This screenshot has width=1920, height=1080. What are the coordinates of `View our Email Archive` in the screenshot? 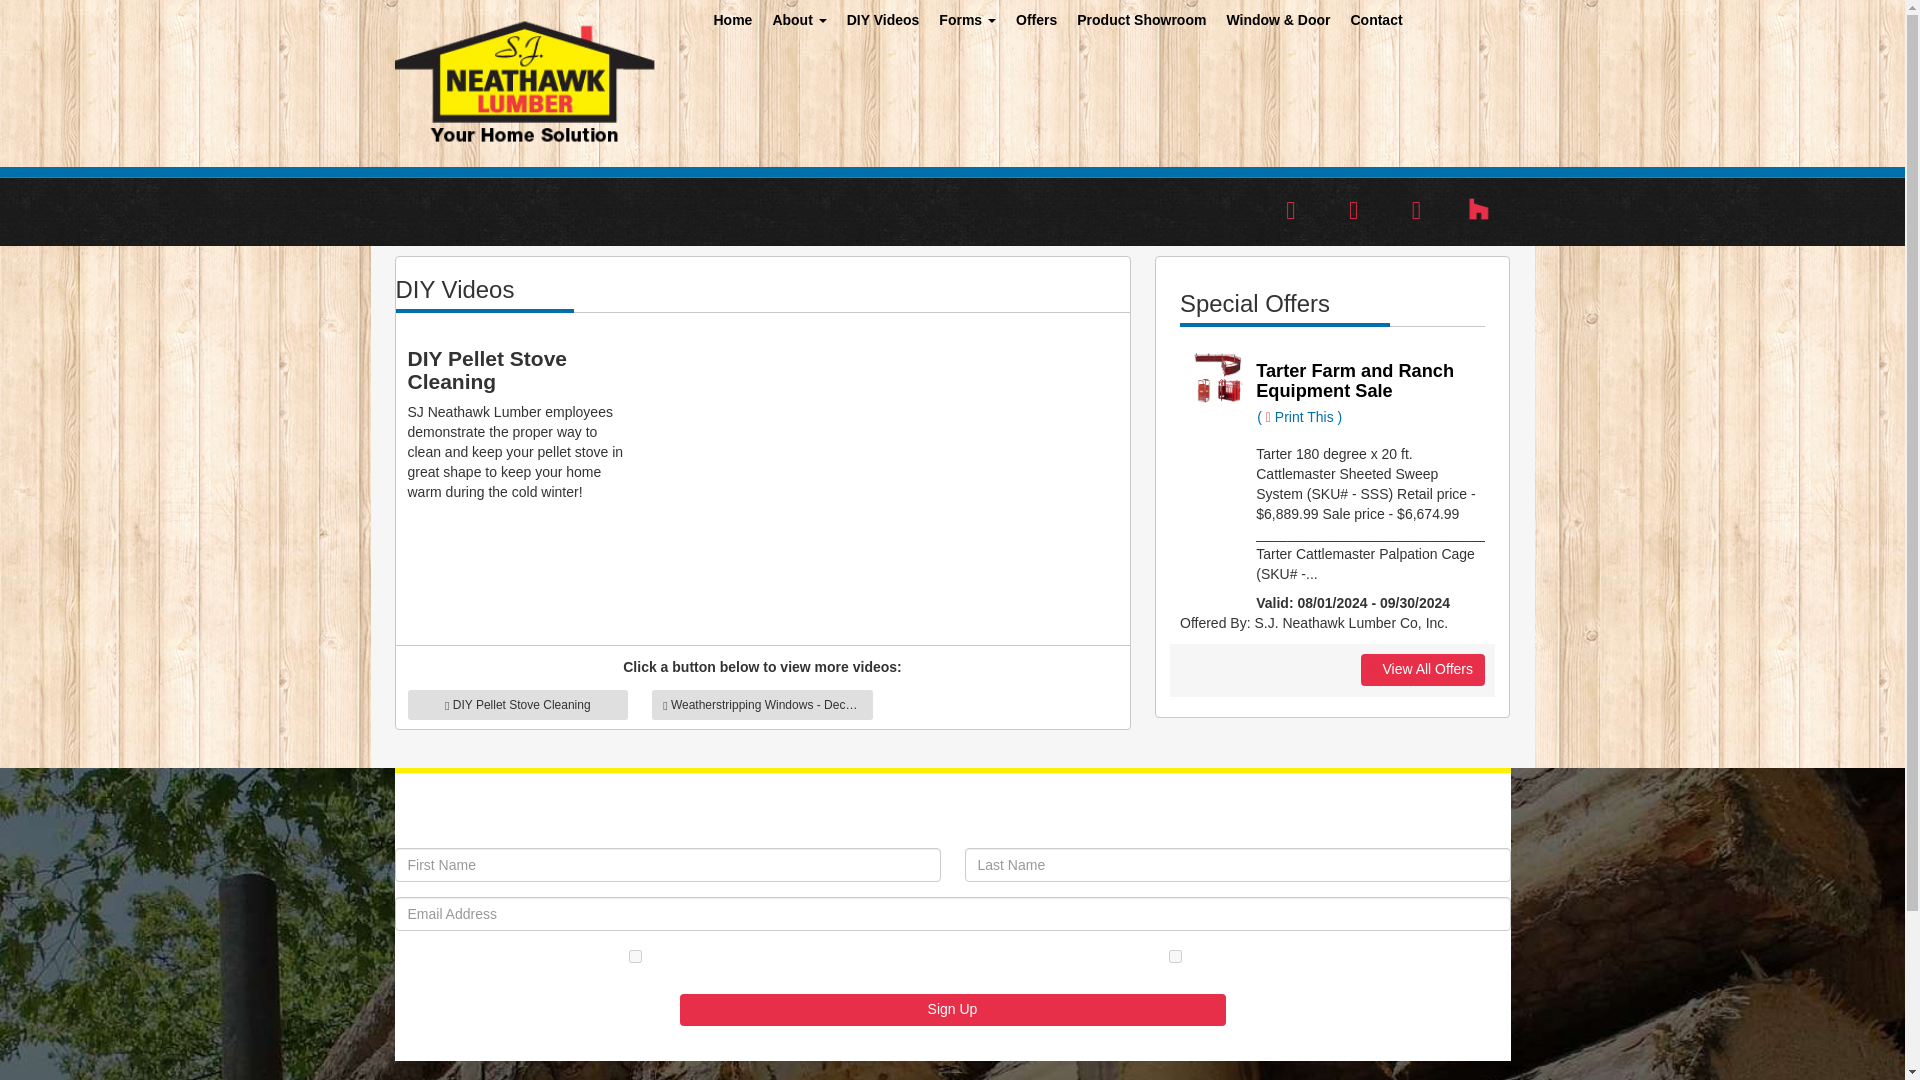 It's located at (952, 1050).